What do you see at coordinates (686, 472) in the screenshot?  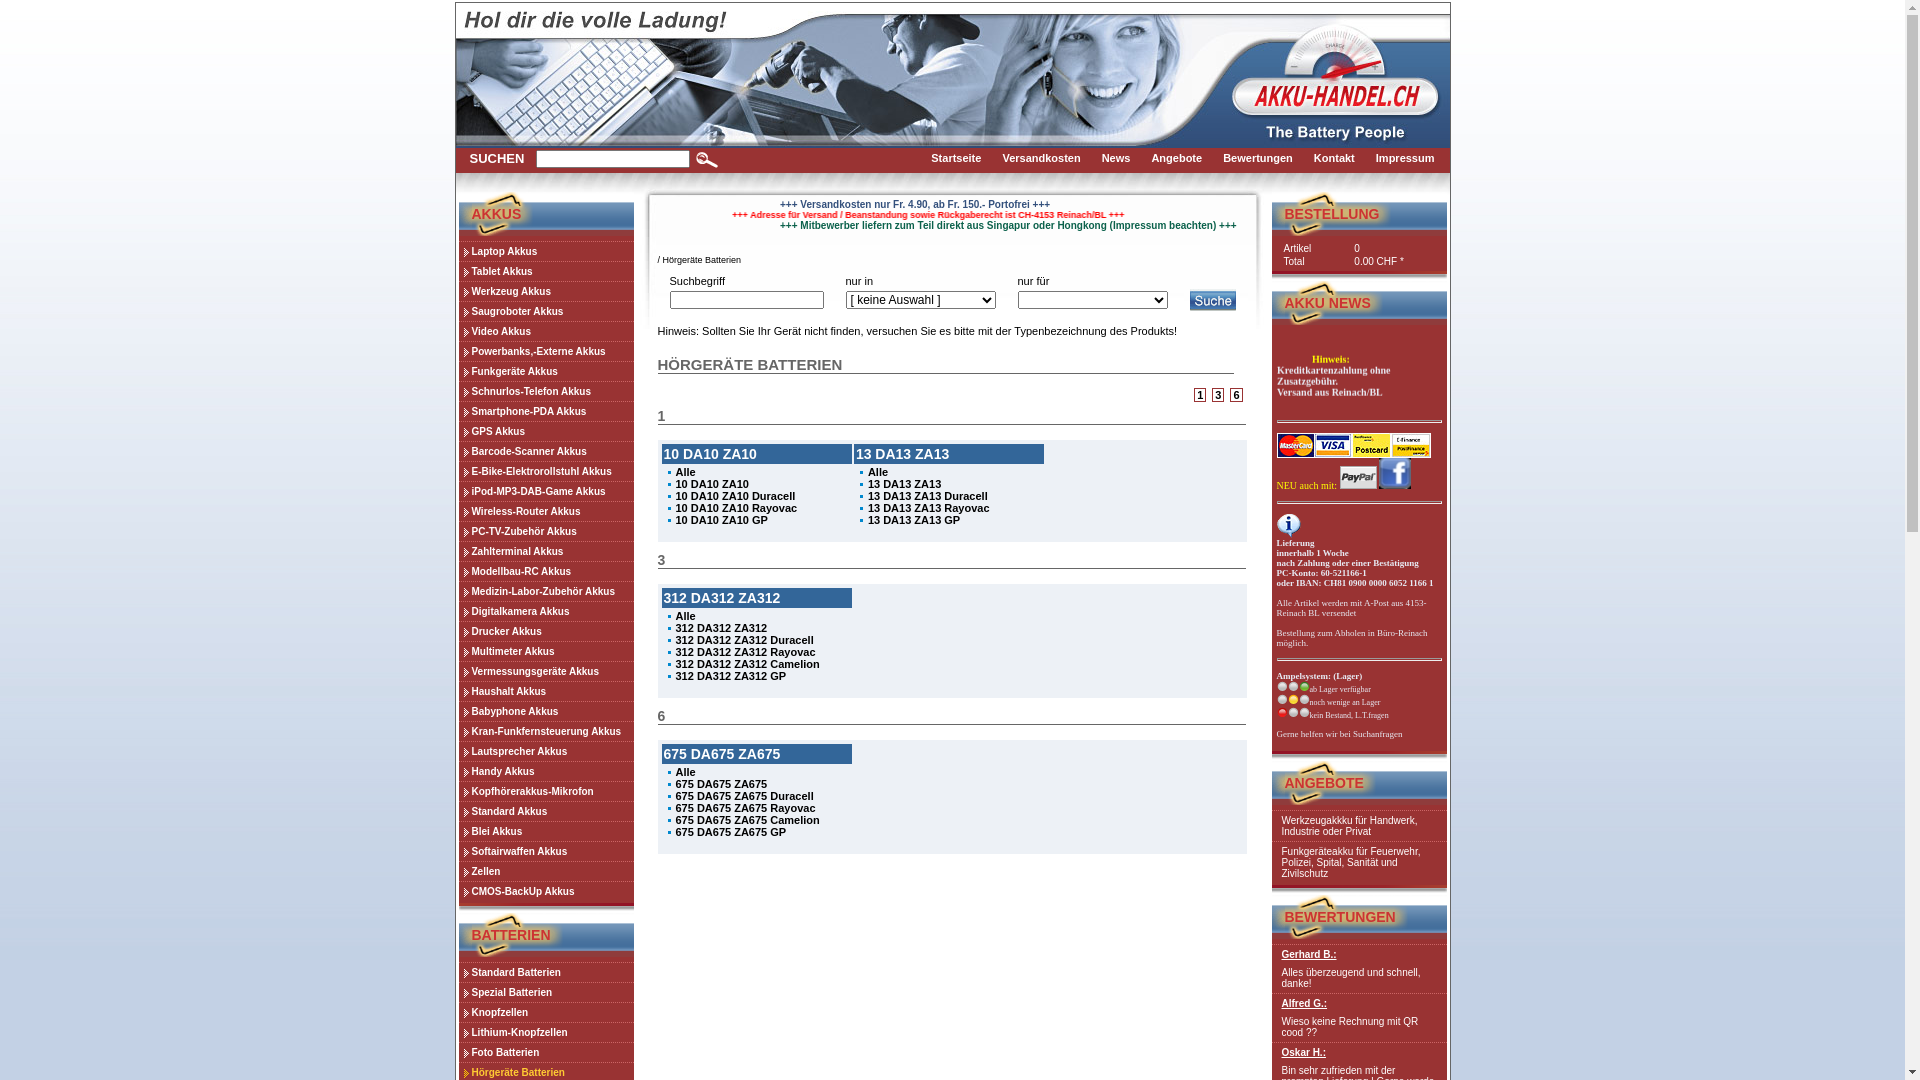 I see `Alle` at bounding box center [686, 472].